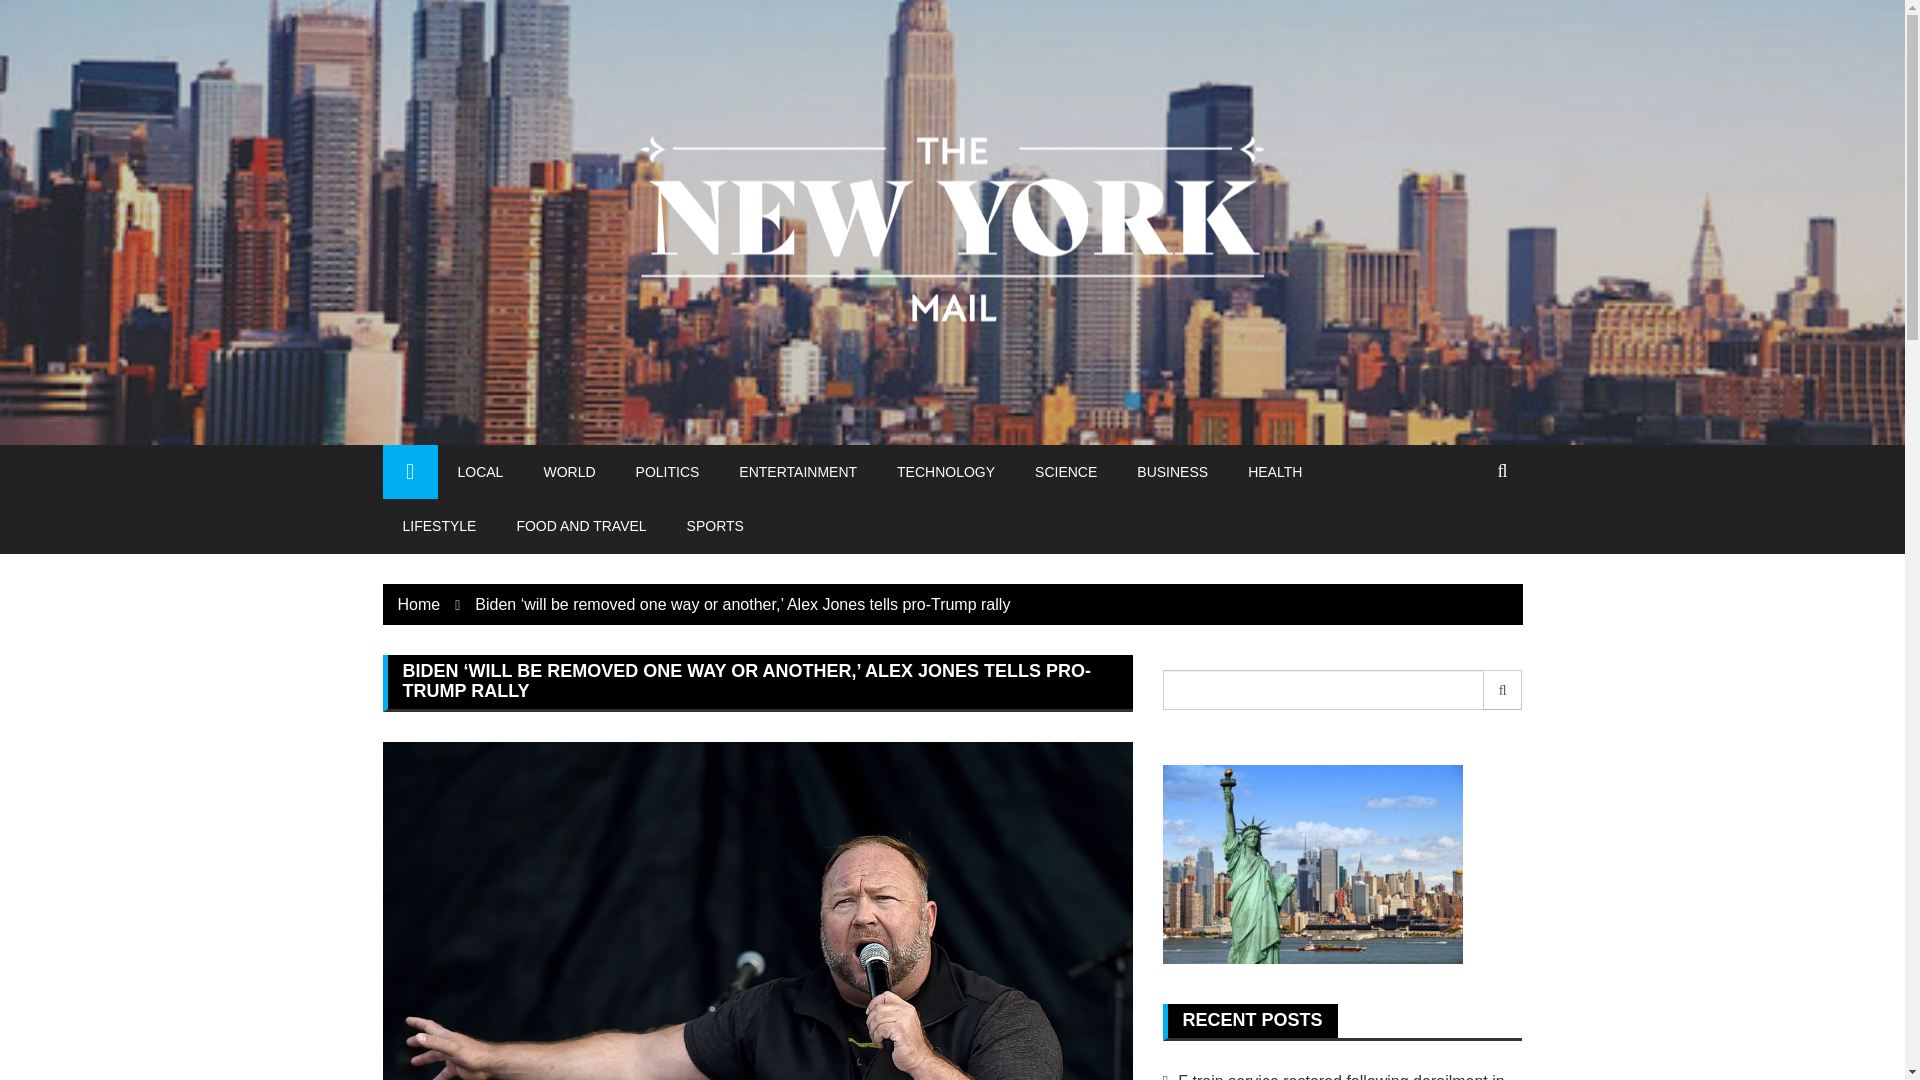  What do you see at coordinates (946, 471) in the screenshot?
I see `TECHNOLOGY` at bounding box center [946, 471].